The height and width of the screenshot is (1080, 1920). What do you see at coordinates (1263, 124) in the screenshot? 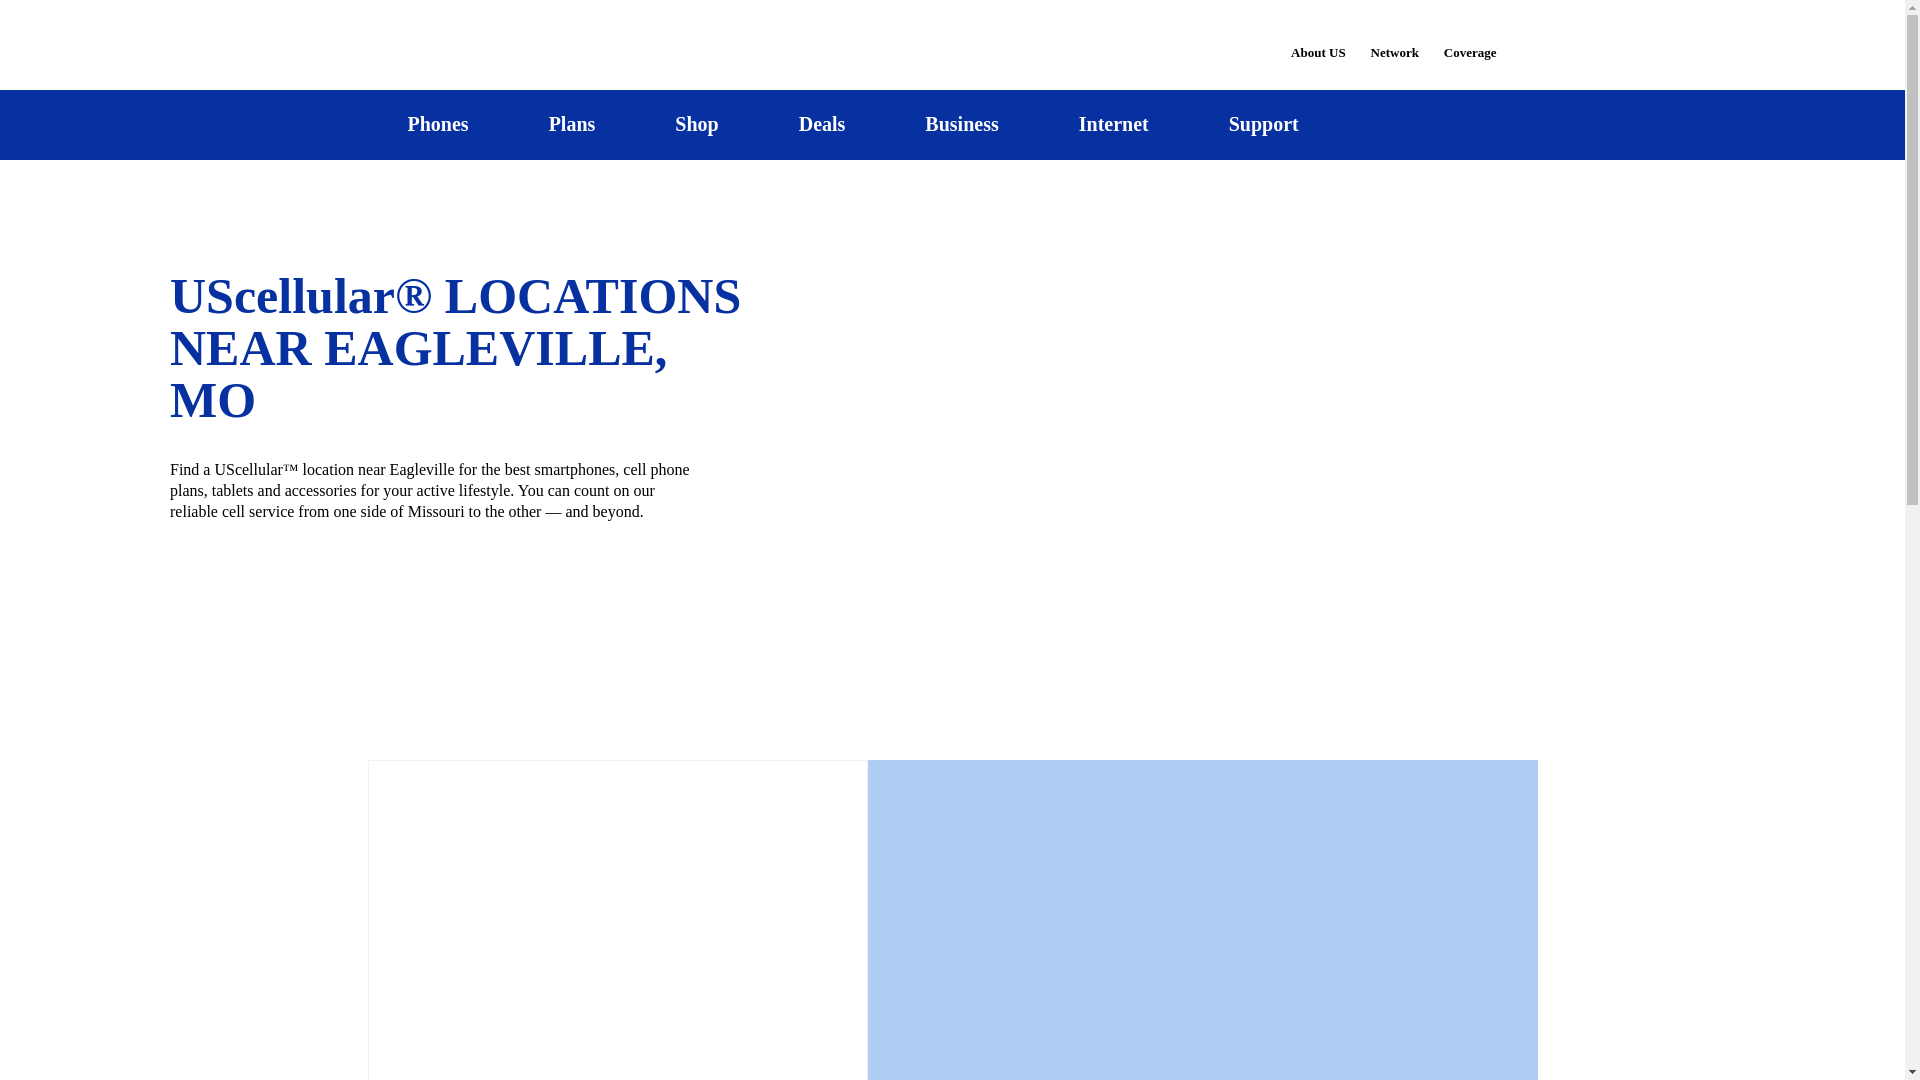
I see `Support` at bounding box center [1263, 124].